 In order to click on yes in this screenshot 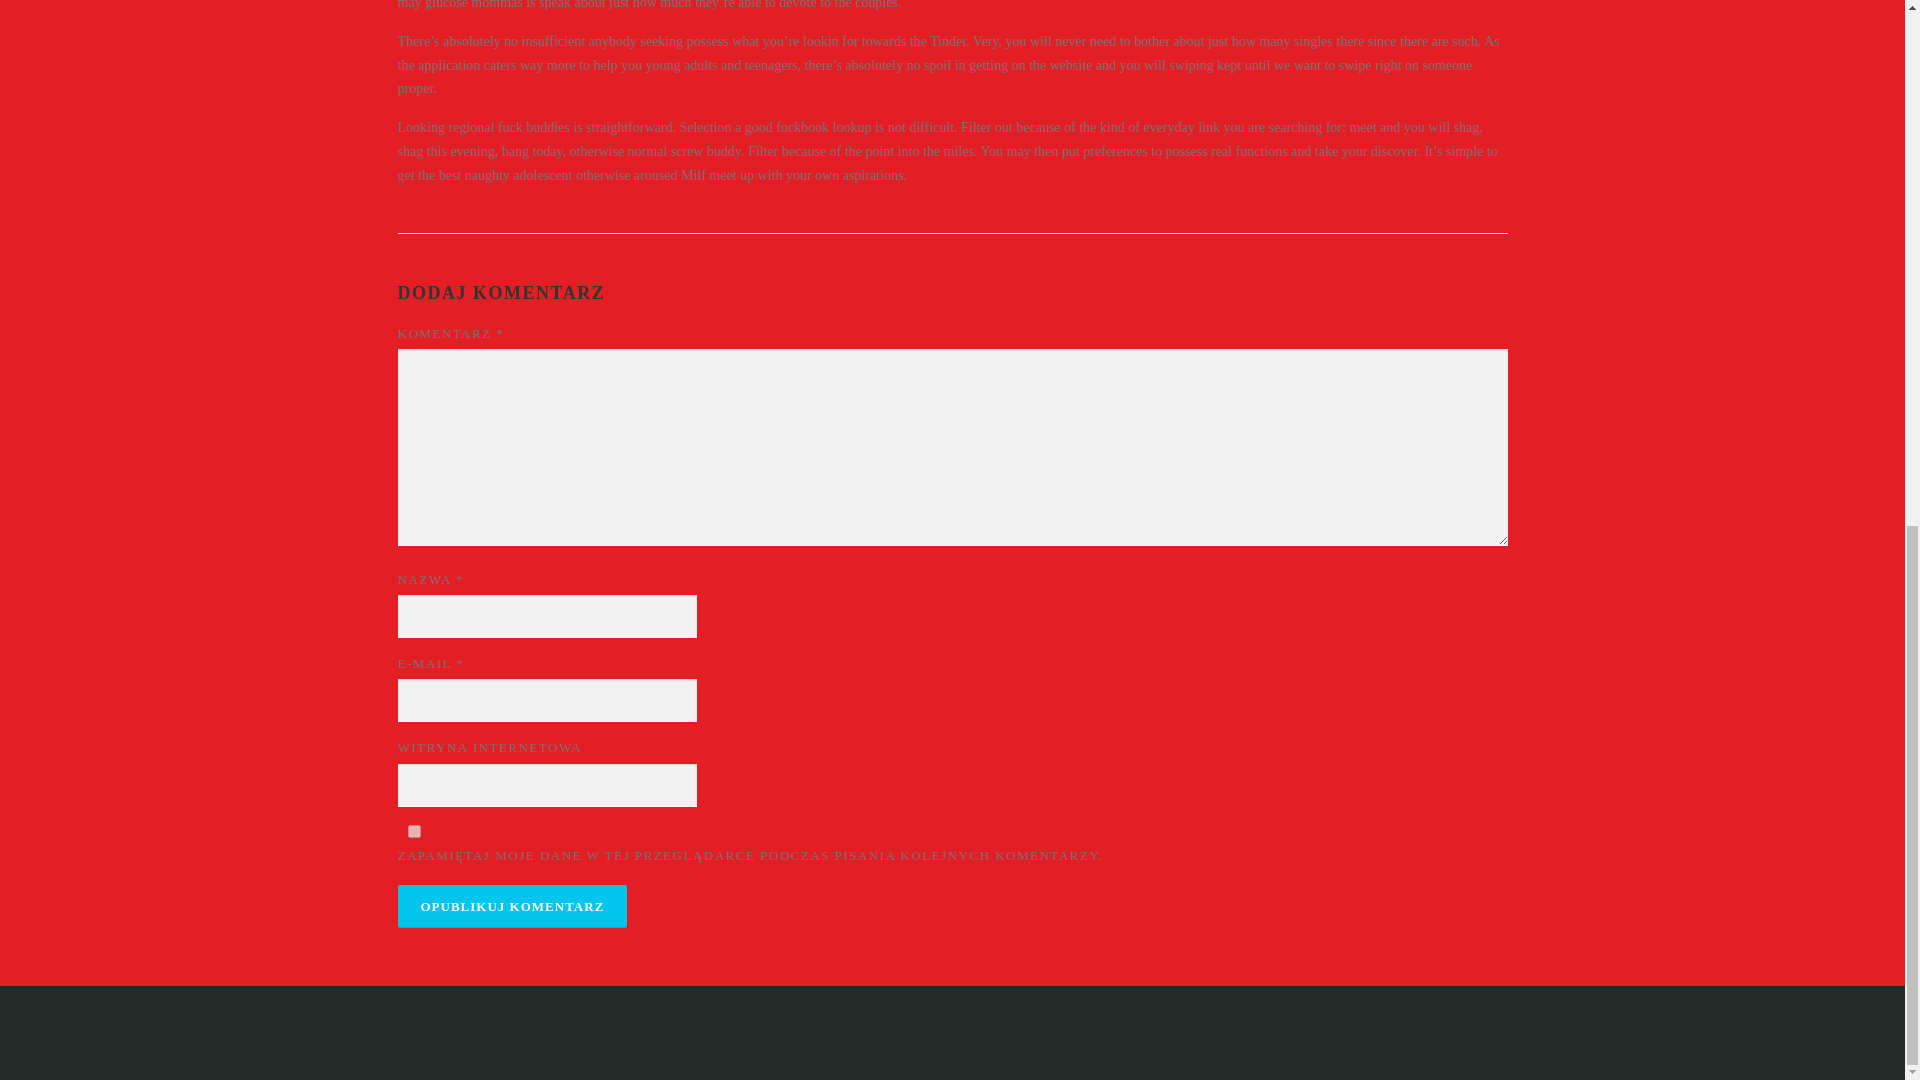, I will do `click(414, 832)`.